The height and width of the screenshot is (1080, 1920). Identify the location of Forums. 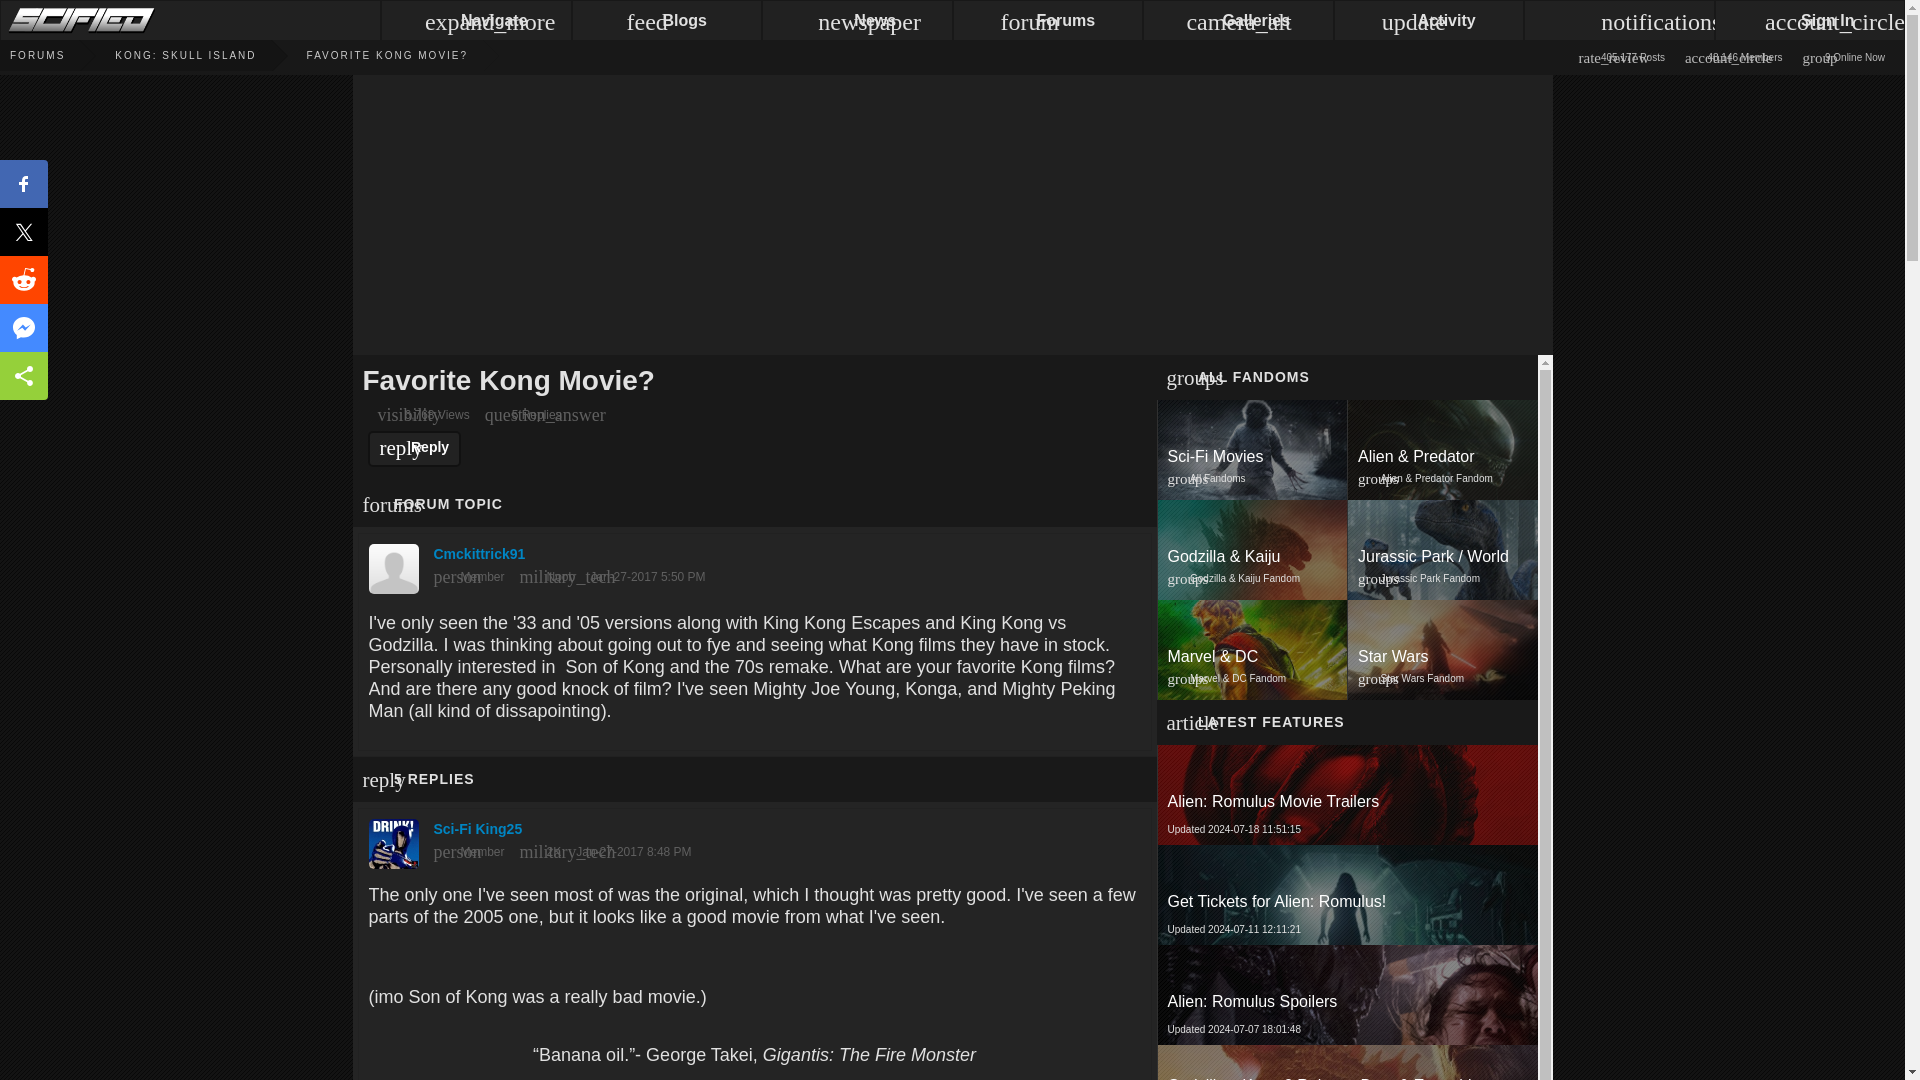
(1346, 995).